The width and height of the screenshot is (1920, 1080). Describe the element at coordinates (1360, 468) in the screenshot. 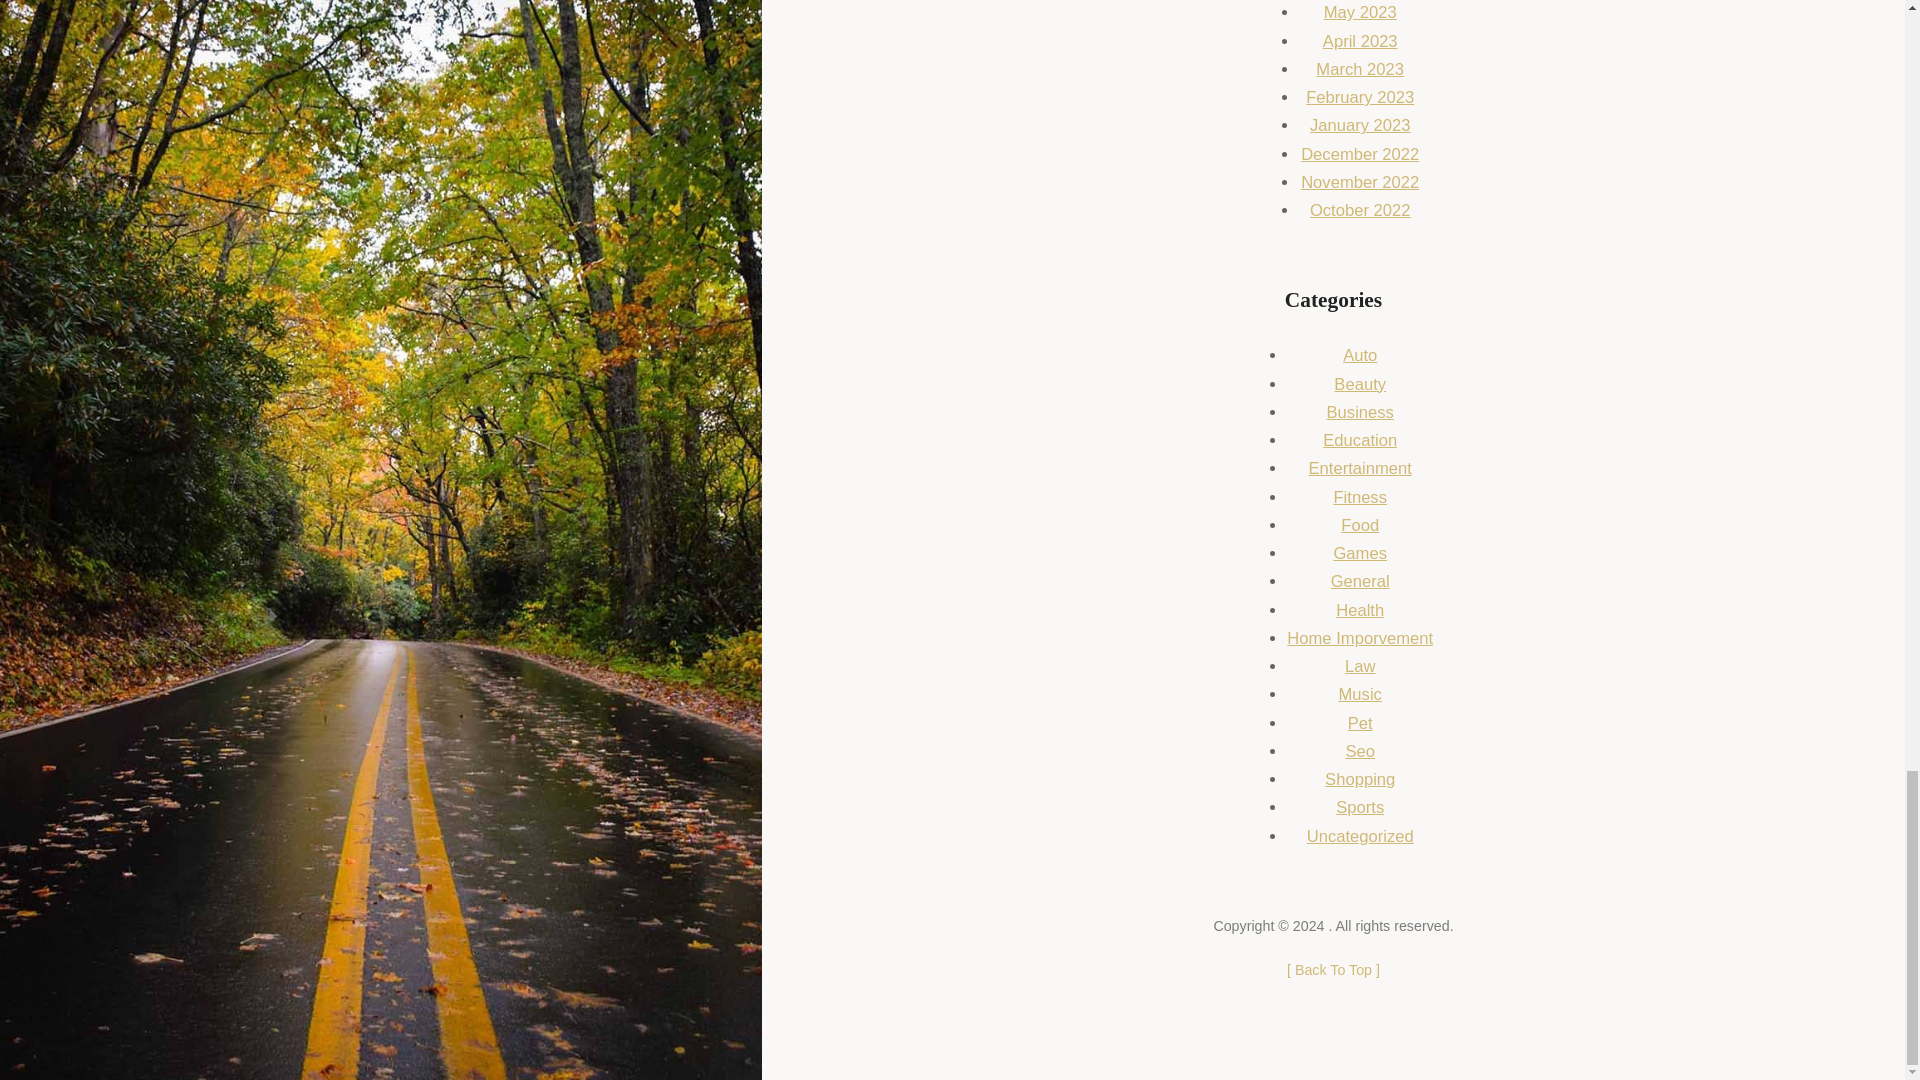

I see `Entertainment` at that location.